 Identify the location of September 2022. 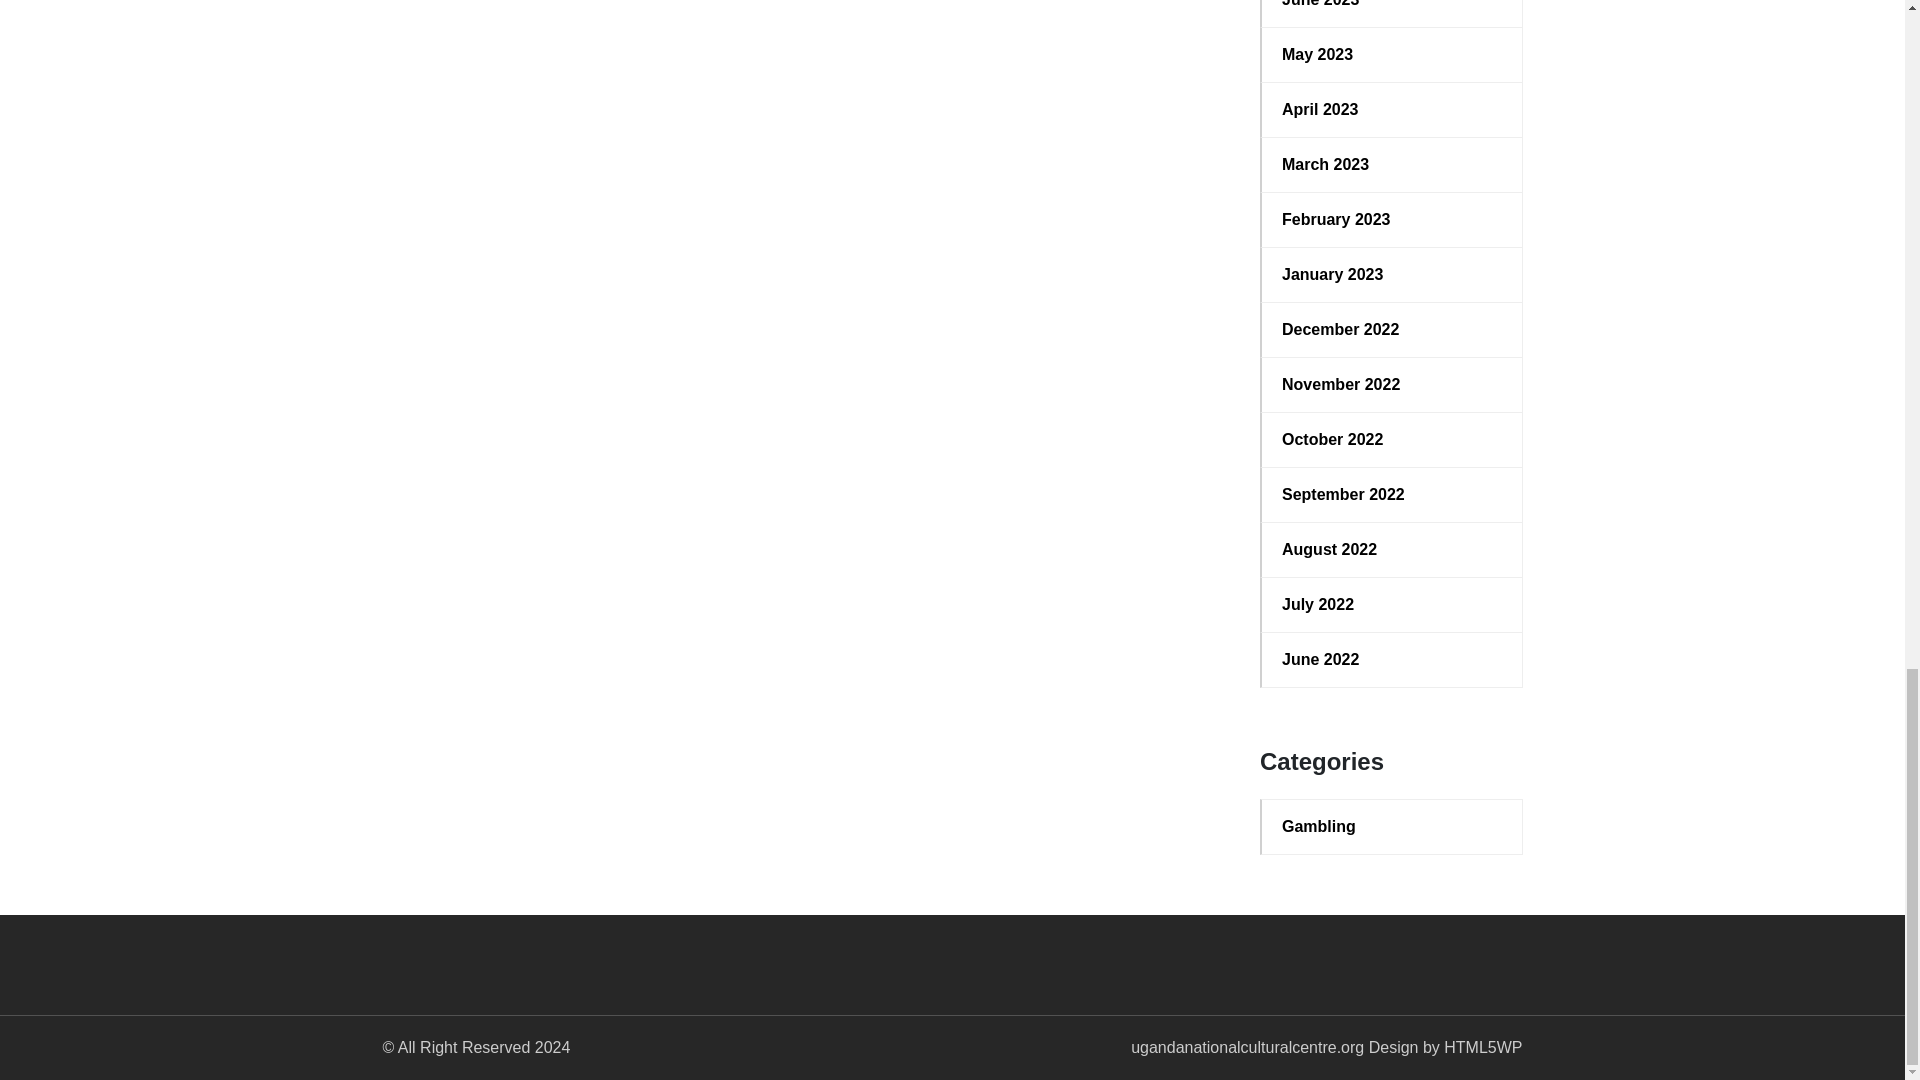
(1392, 494).